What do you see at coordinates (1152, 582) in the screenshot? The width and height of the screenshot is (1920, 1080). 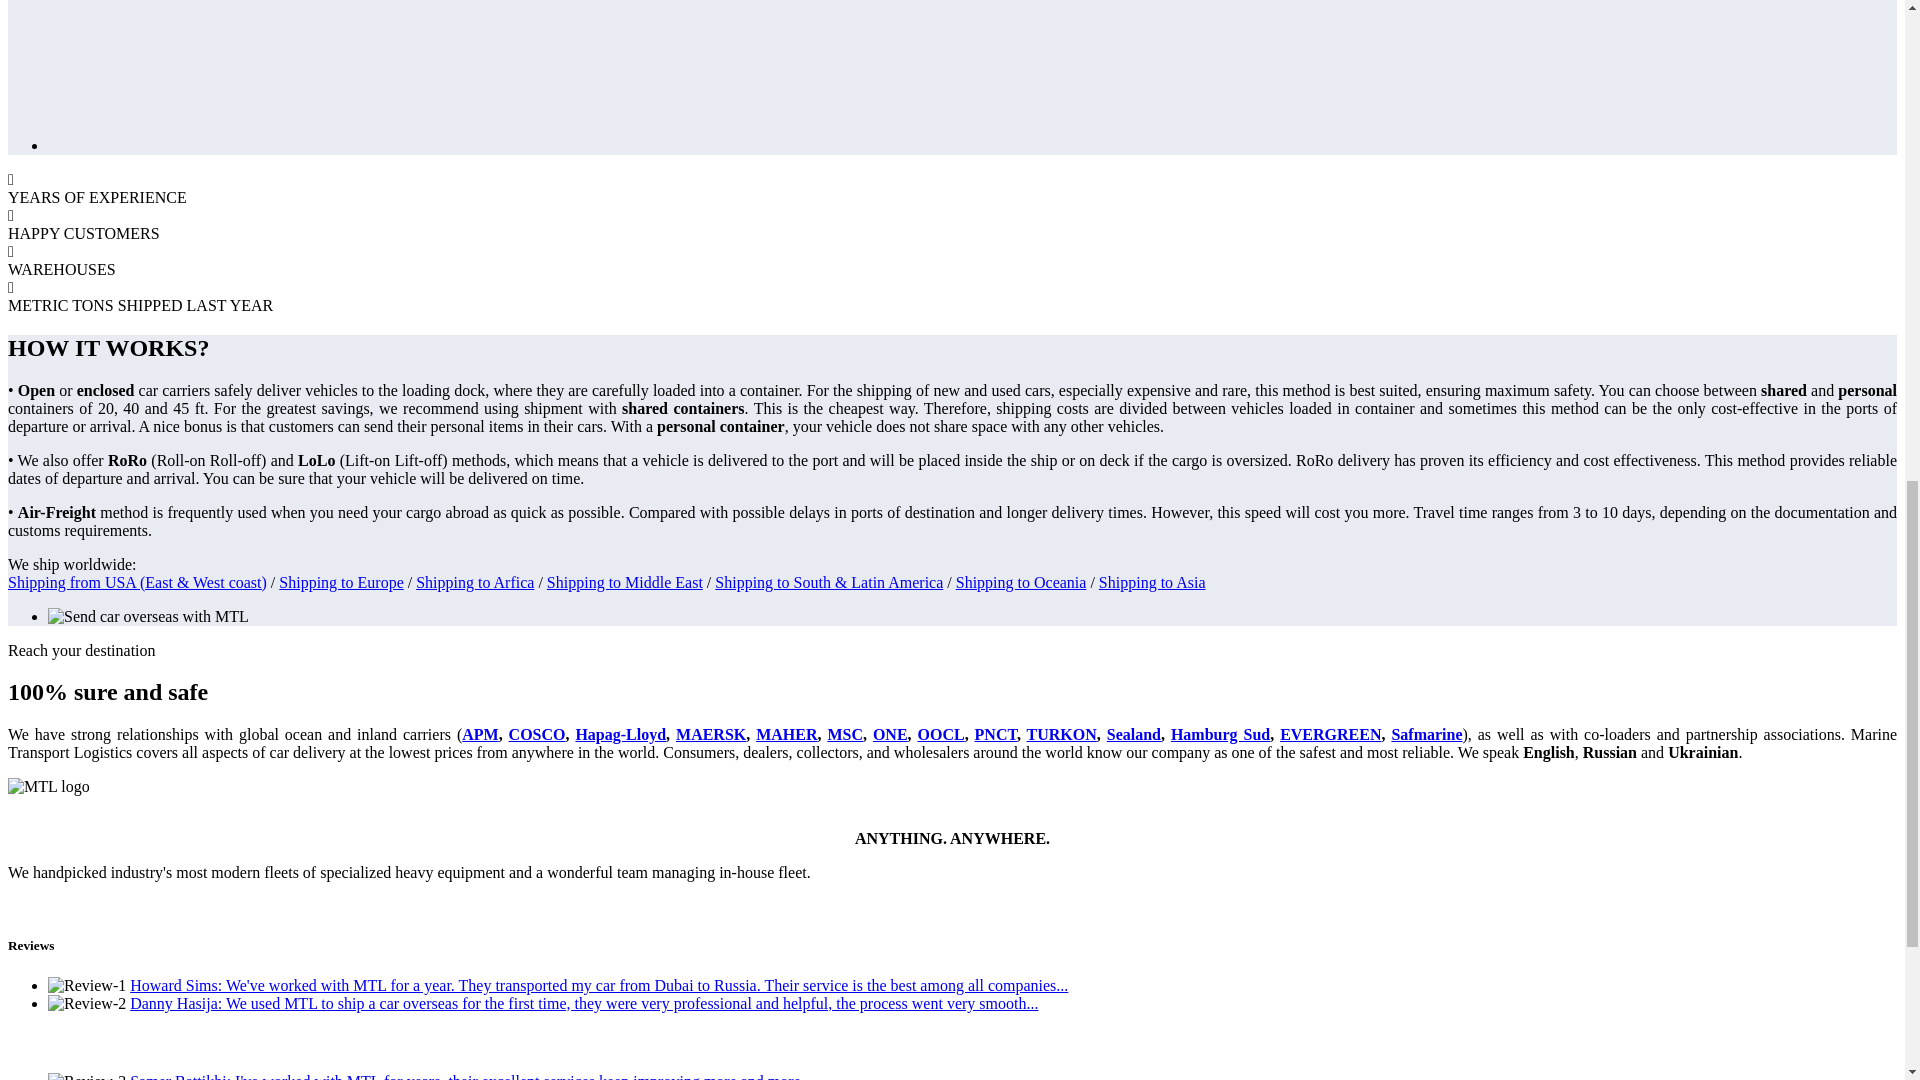 I see `Ship car to any Asia country` at bounding box center [1152, 582].